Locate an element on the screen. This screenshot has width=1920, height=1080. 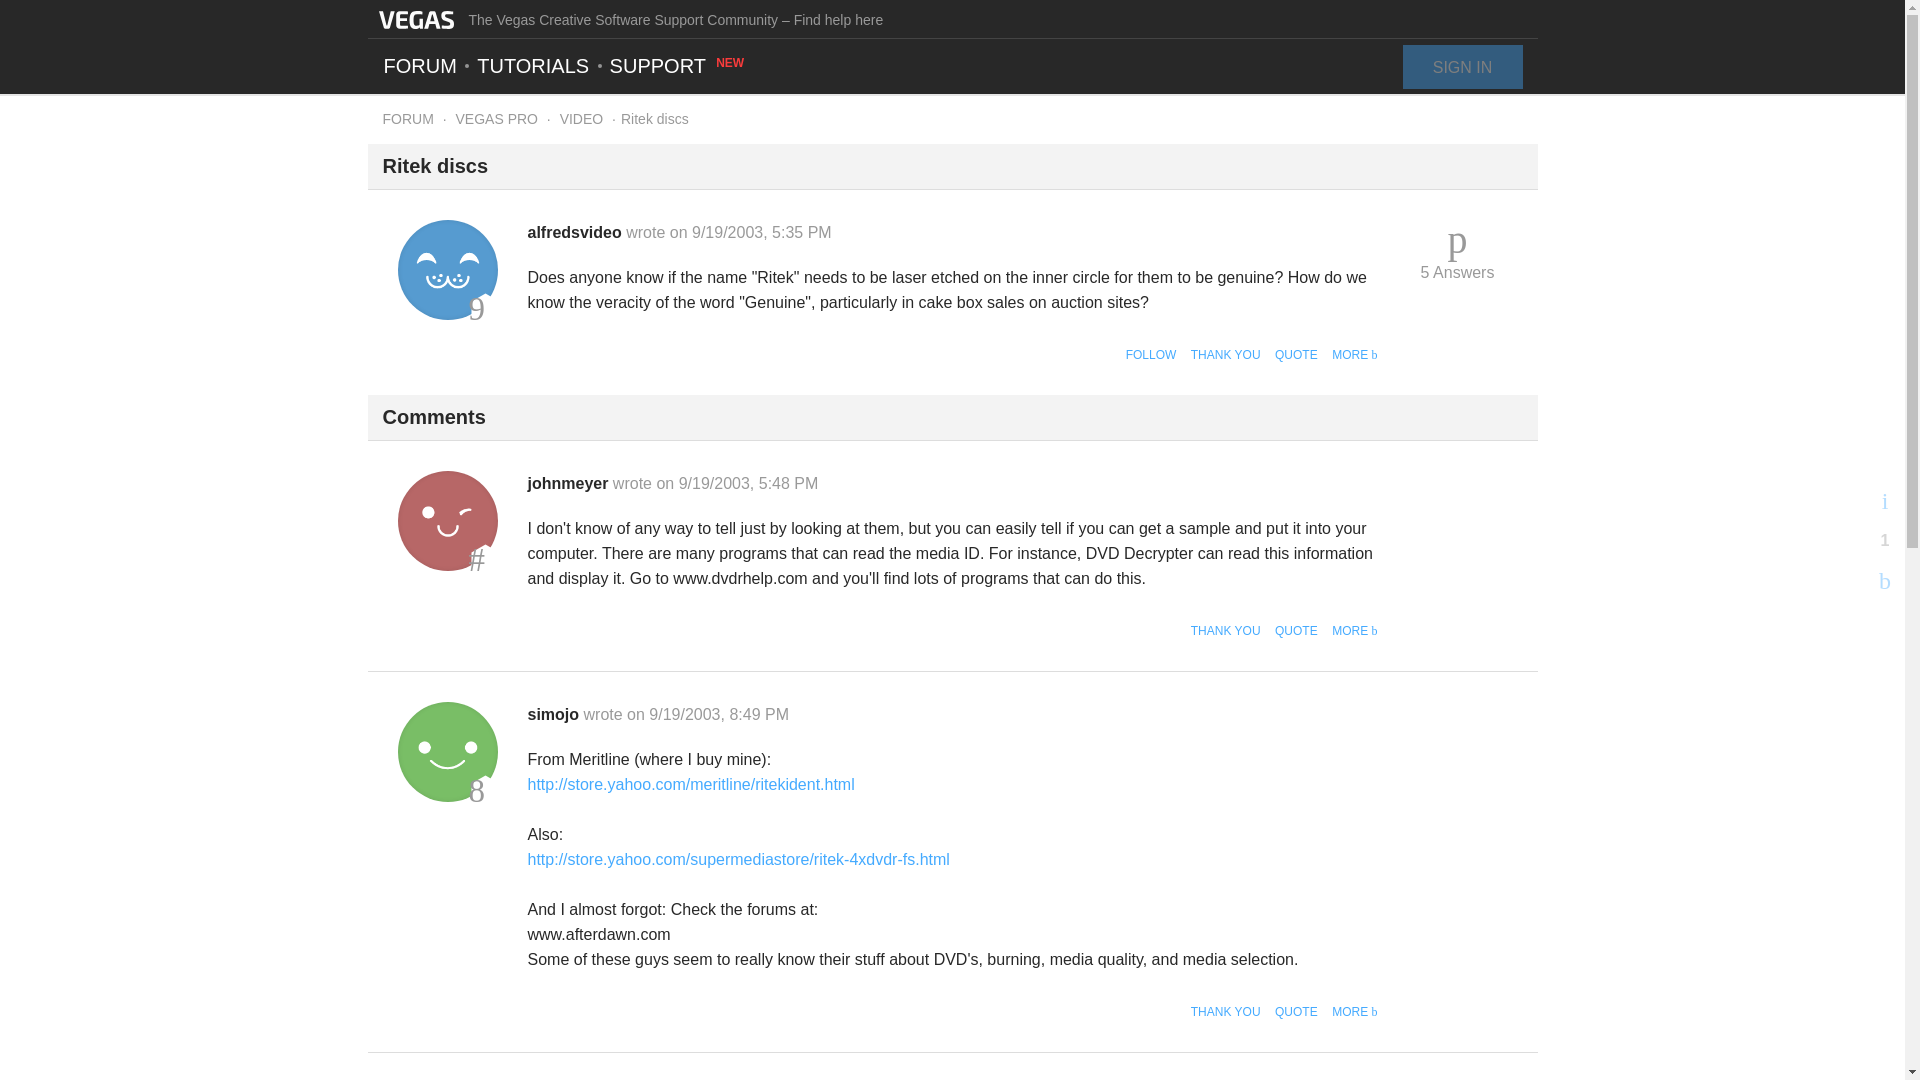
FORUM is located at coordinates (408, 119).